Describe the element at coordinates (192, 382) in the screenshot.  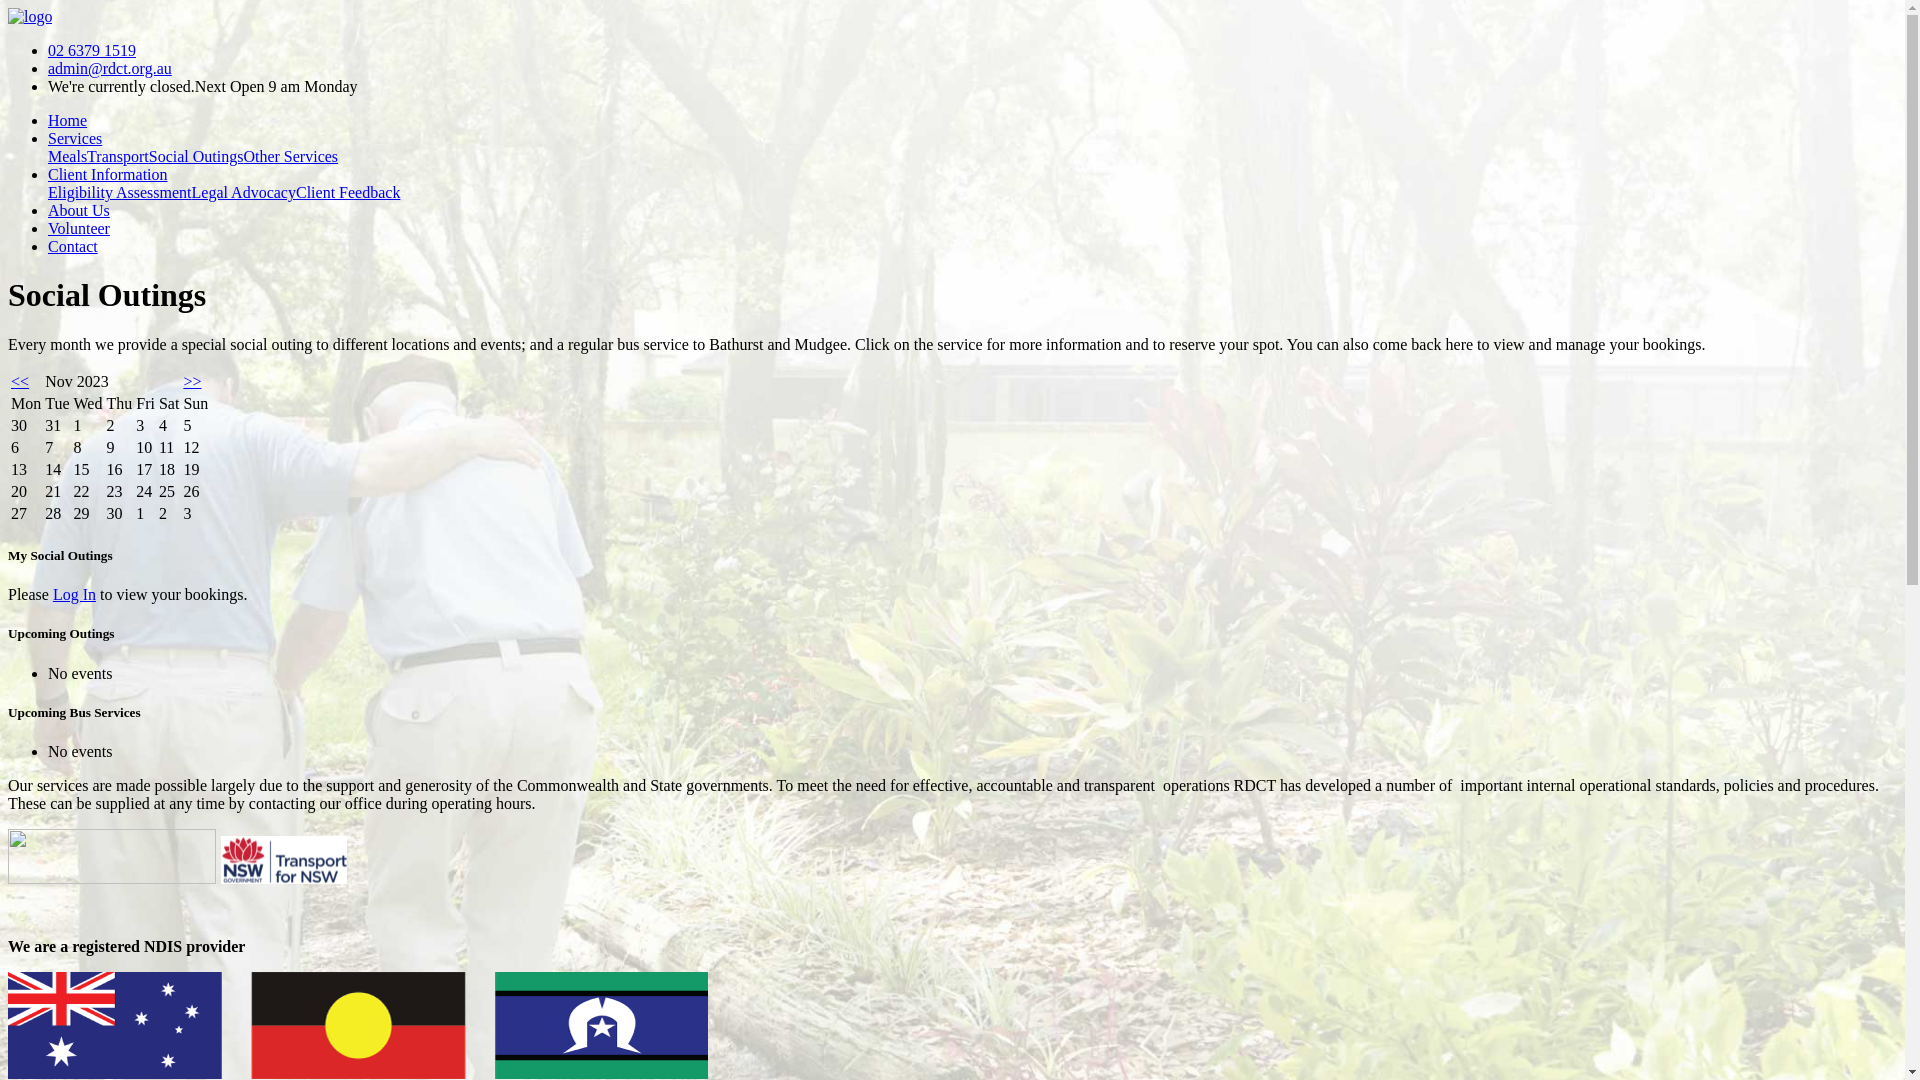
I see `>>` at that location.